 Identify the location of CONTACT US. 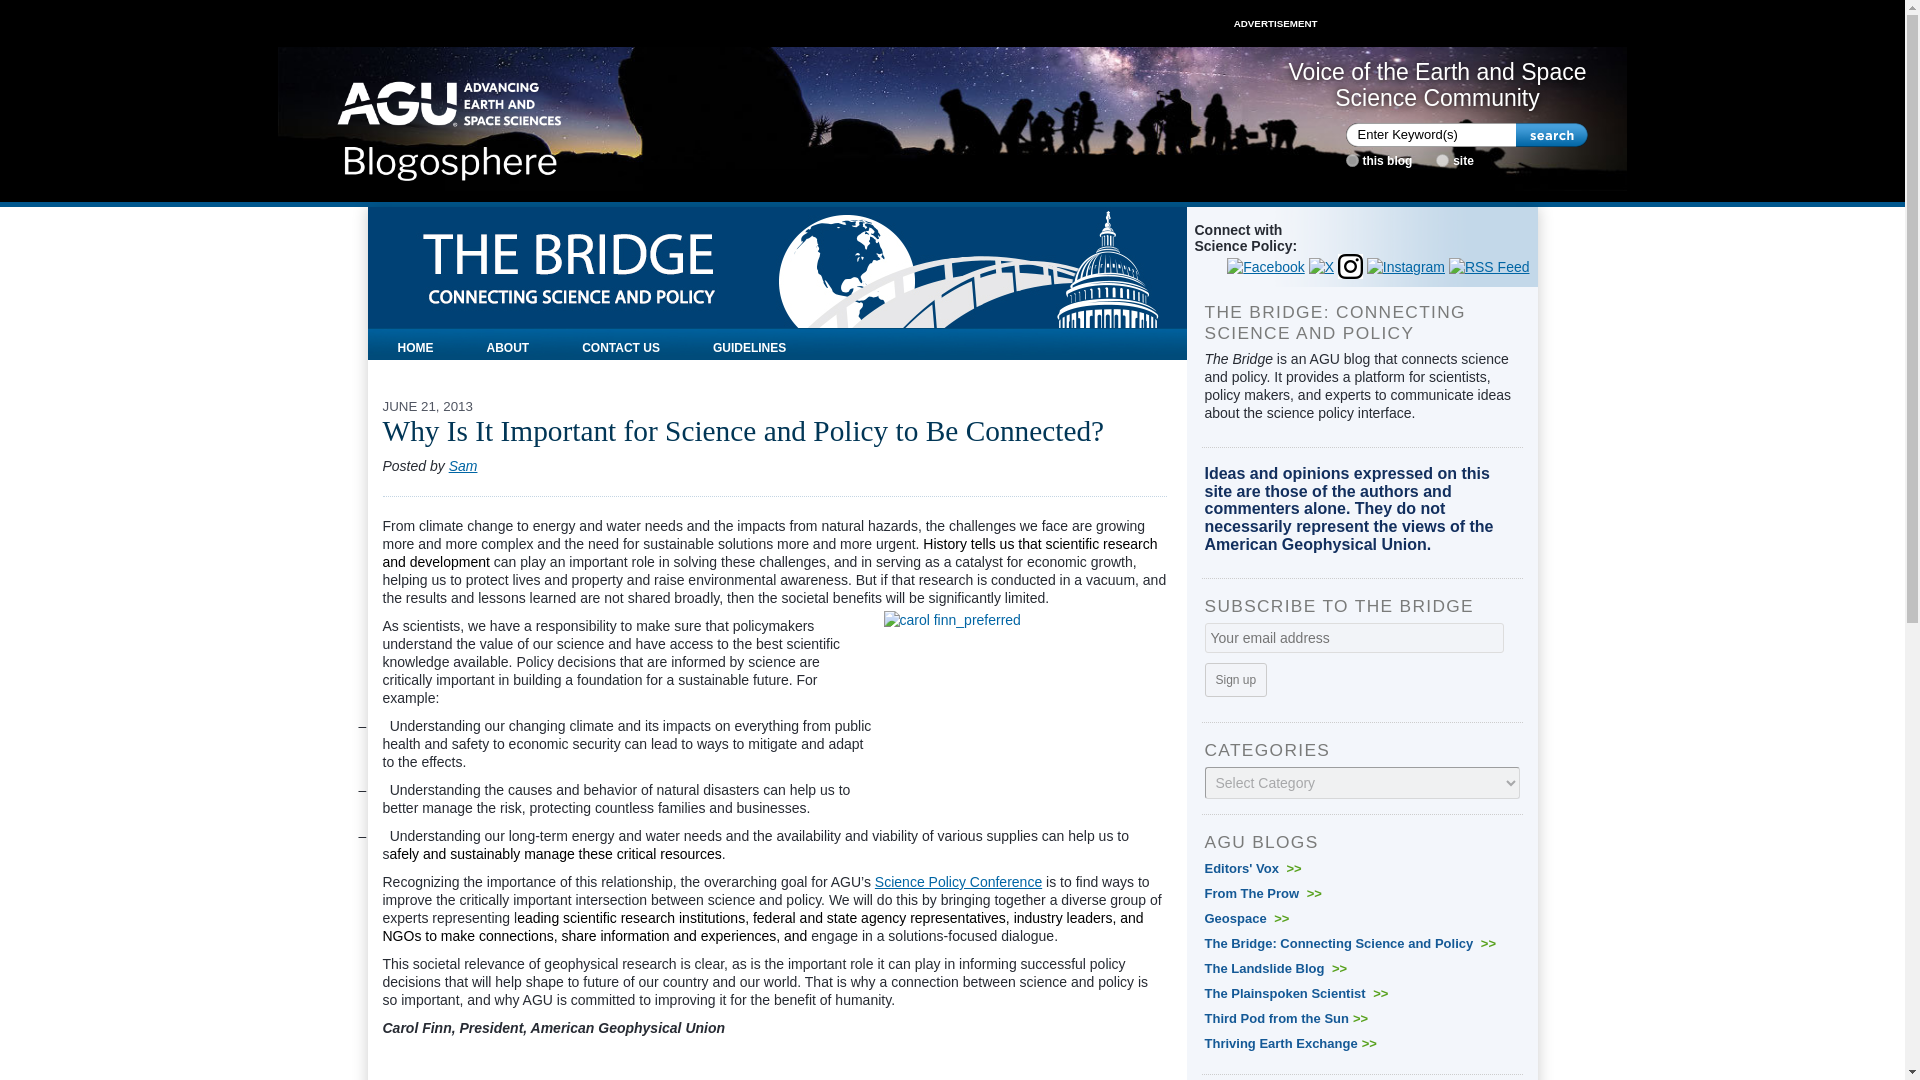
(620, 344).